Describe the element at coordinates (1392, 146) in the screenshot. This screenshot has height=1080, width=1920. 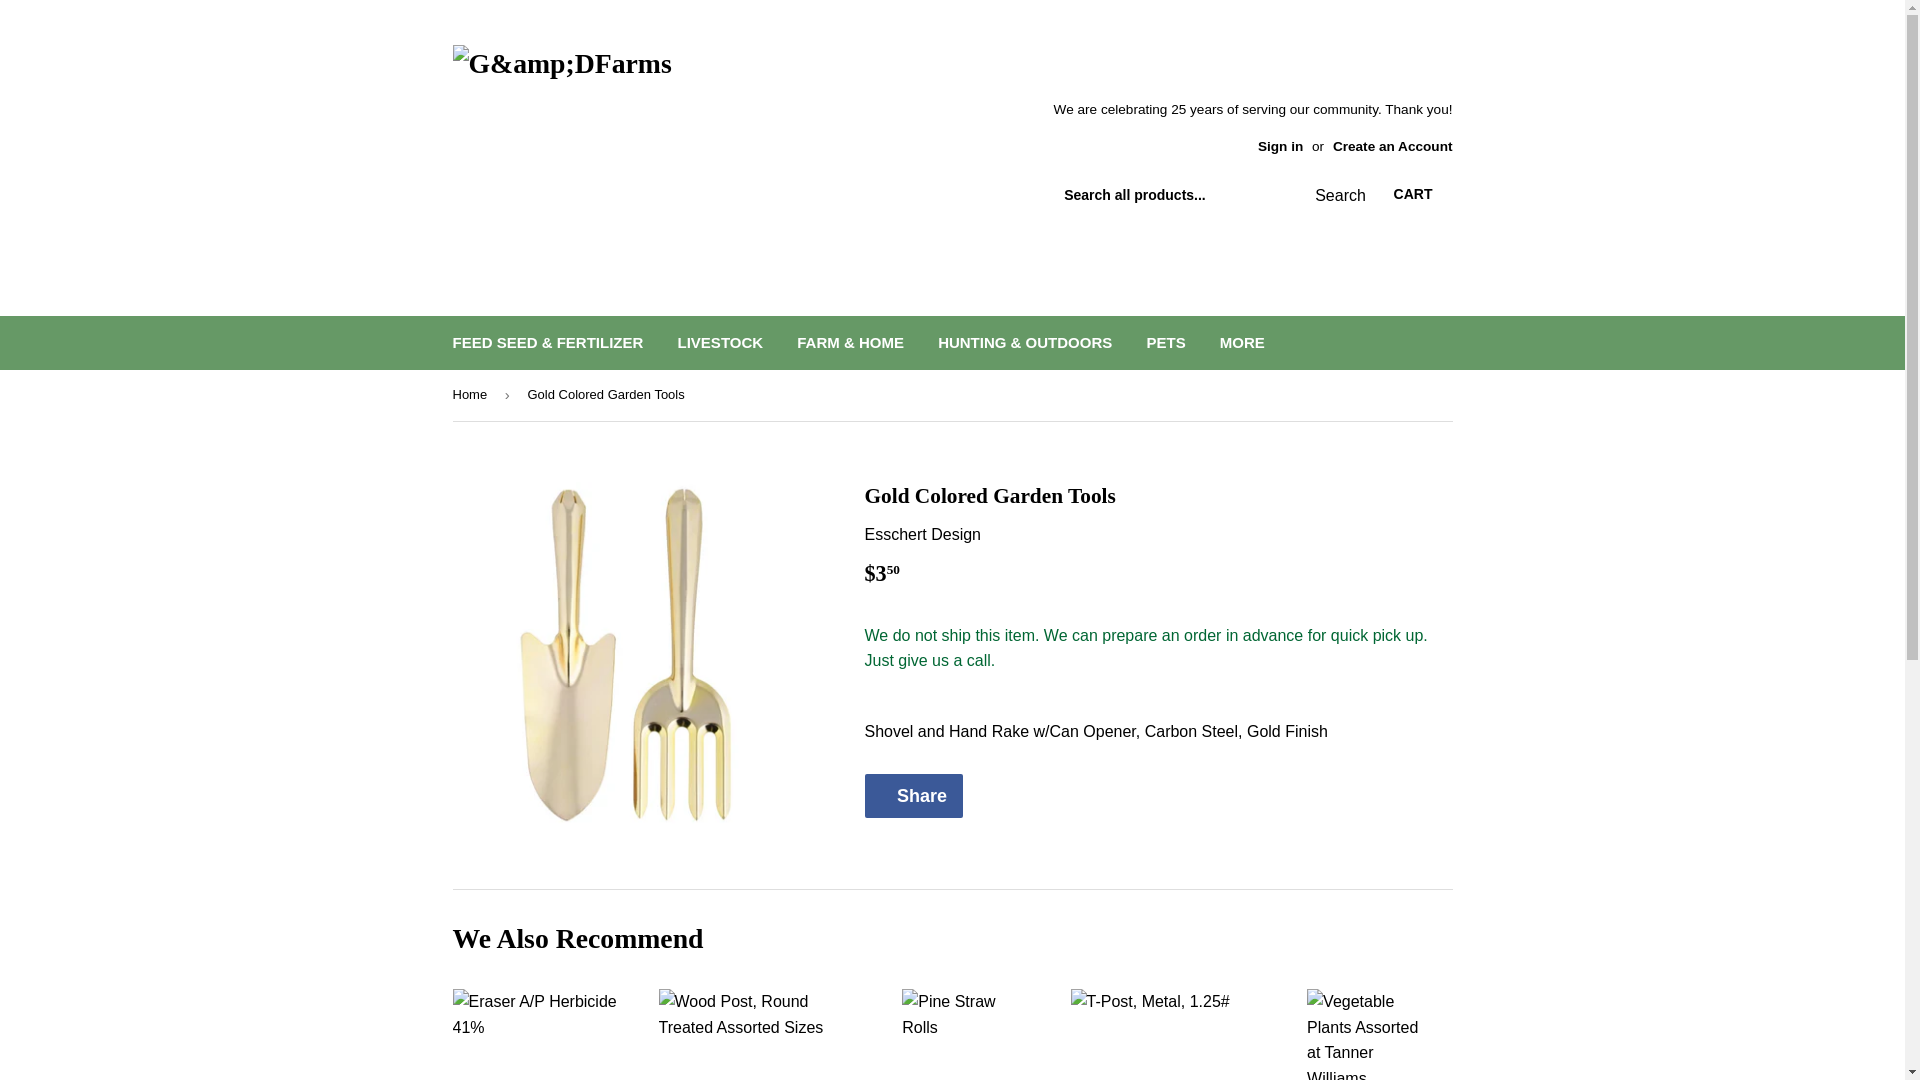
I see `Create an Account` at that location.